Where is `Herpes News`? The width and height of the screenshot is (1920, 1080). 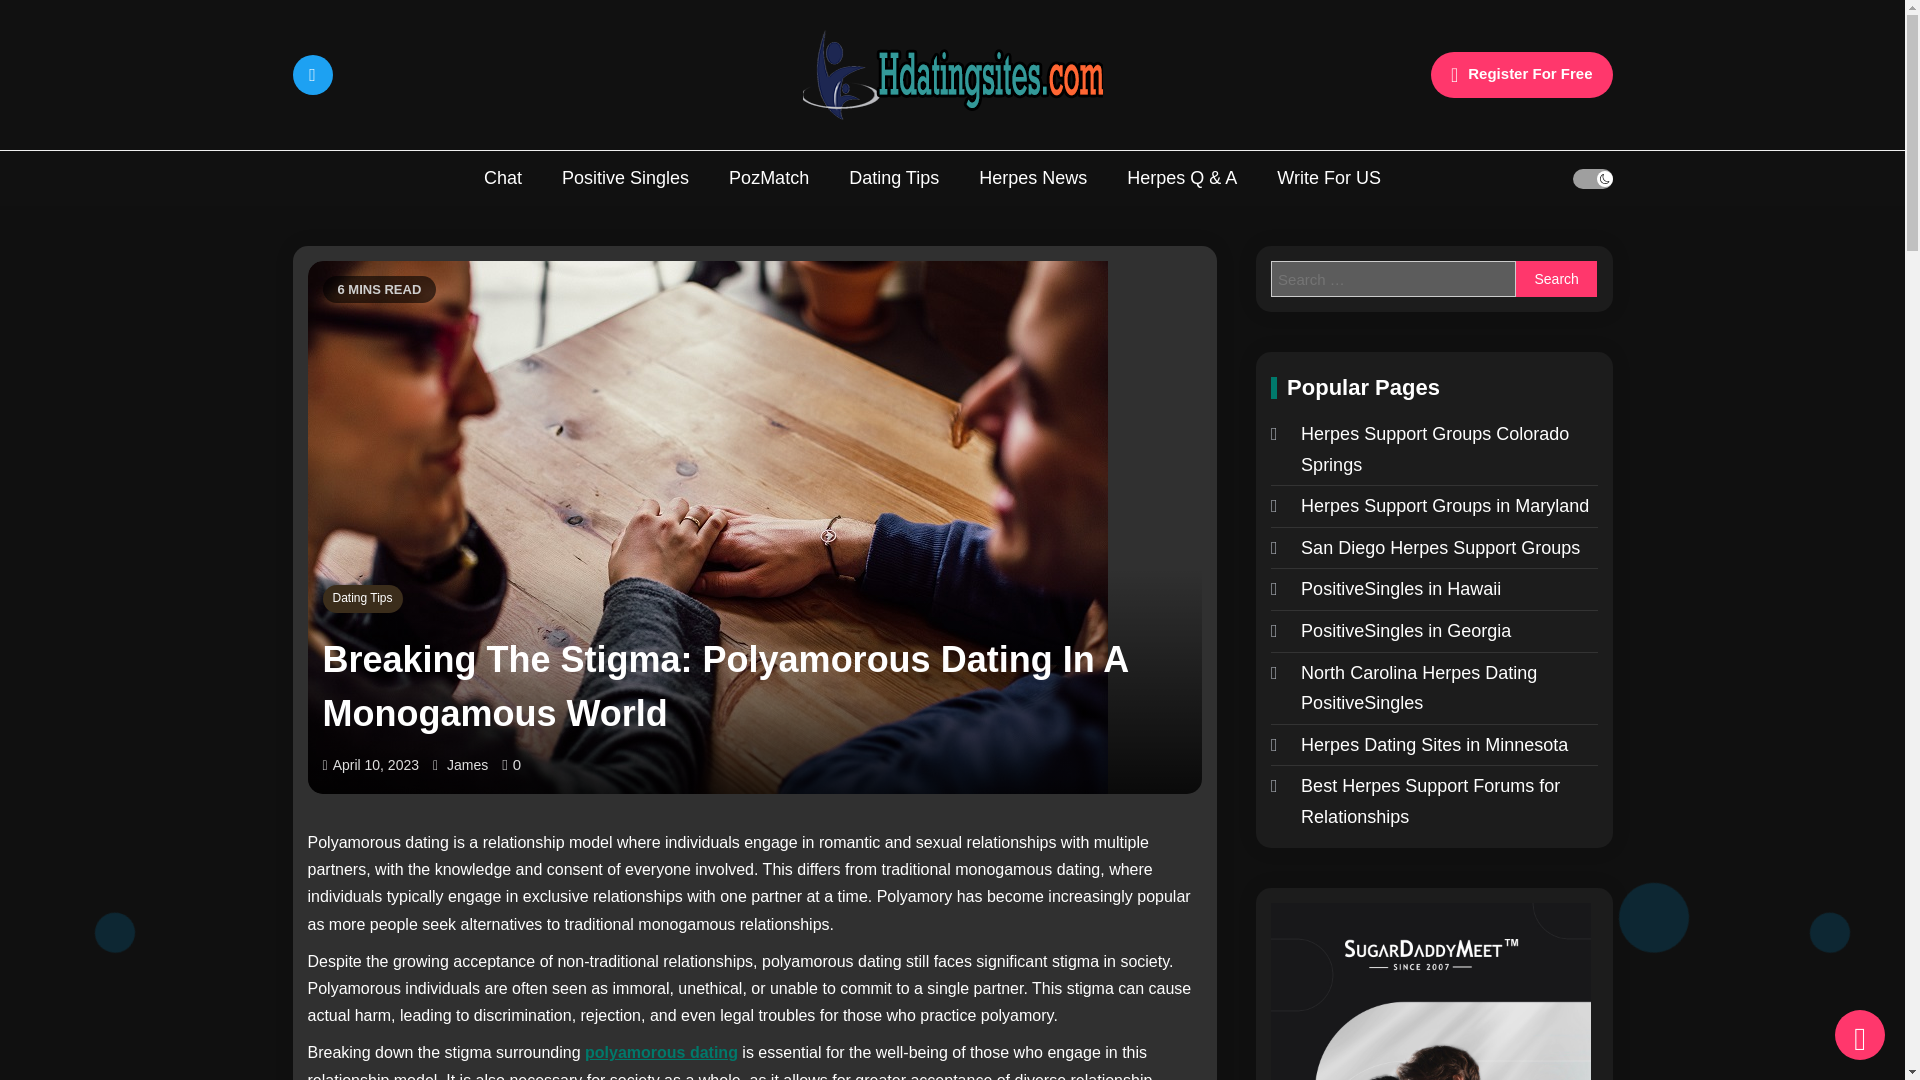 Herpes News is located at coordinates (1032, 178).